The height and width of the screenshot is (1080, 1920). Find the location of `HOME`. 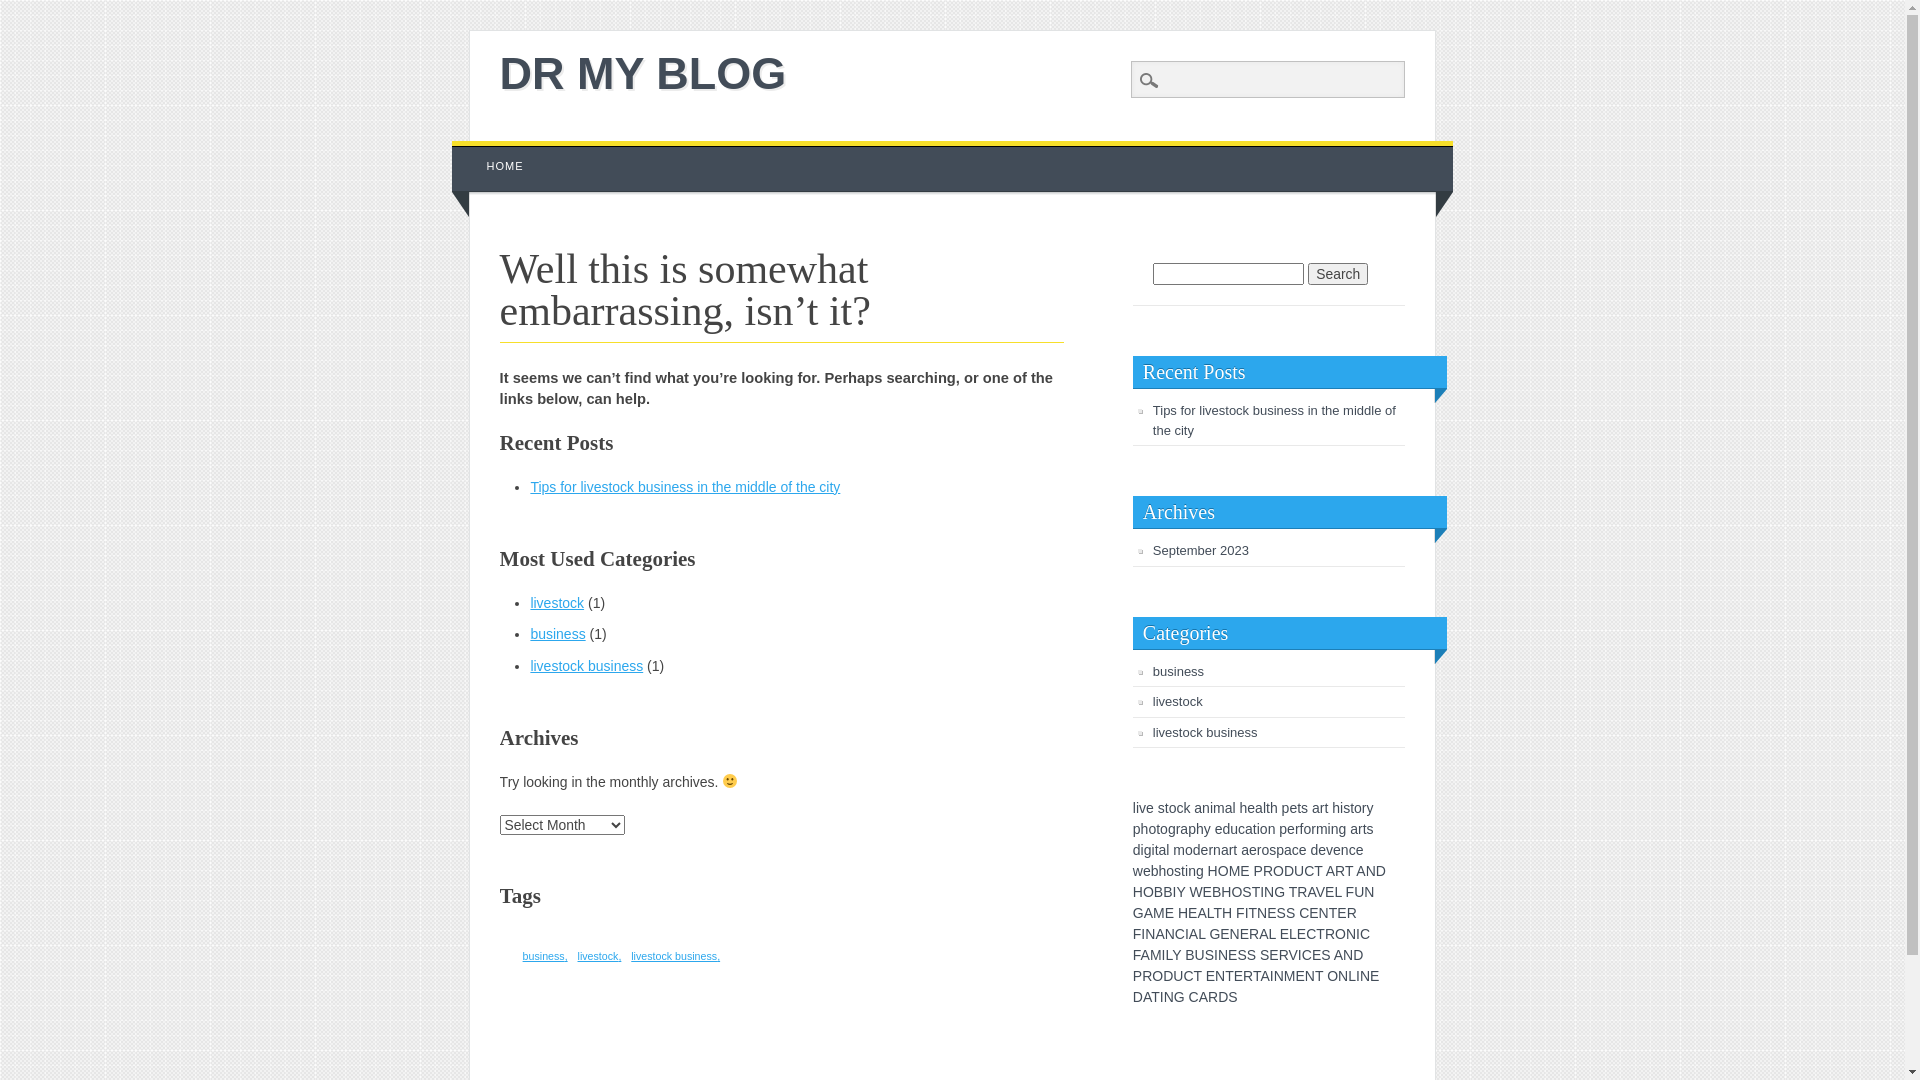

HOME is located at coordinates (506, 166).